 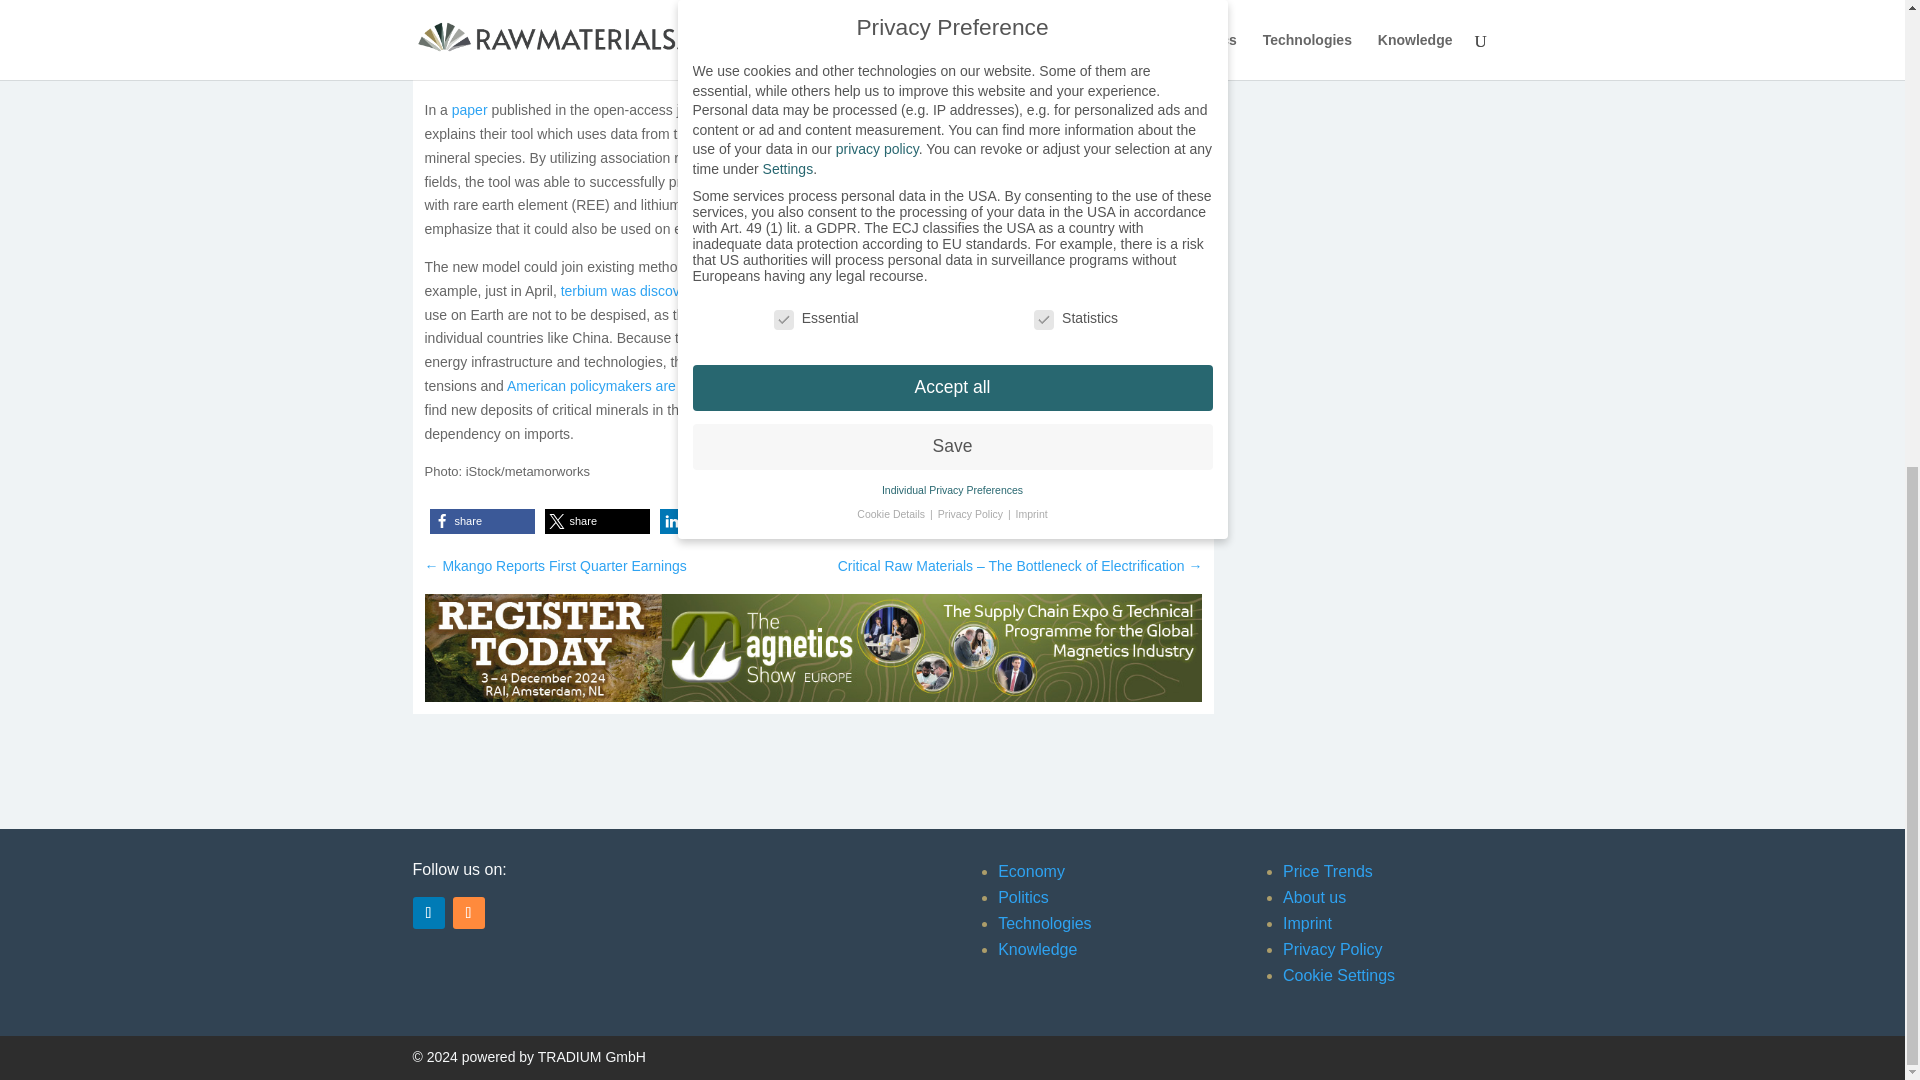 I want to click on email , so click(x=942, y=520).